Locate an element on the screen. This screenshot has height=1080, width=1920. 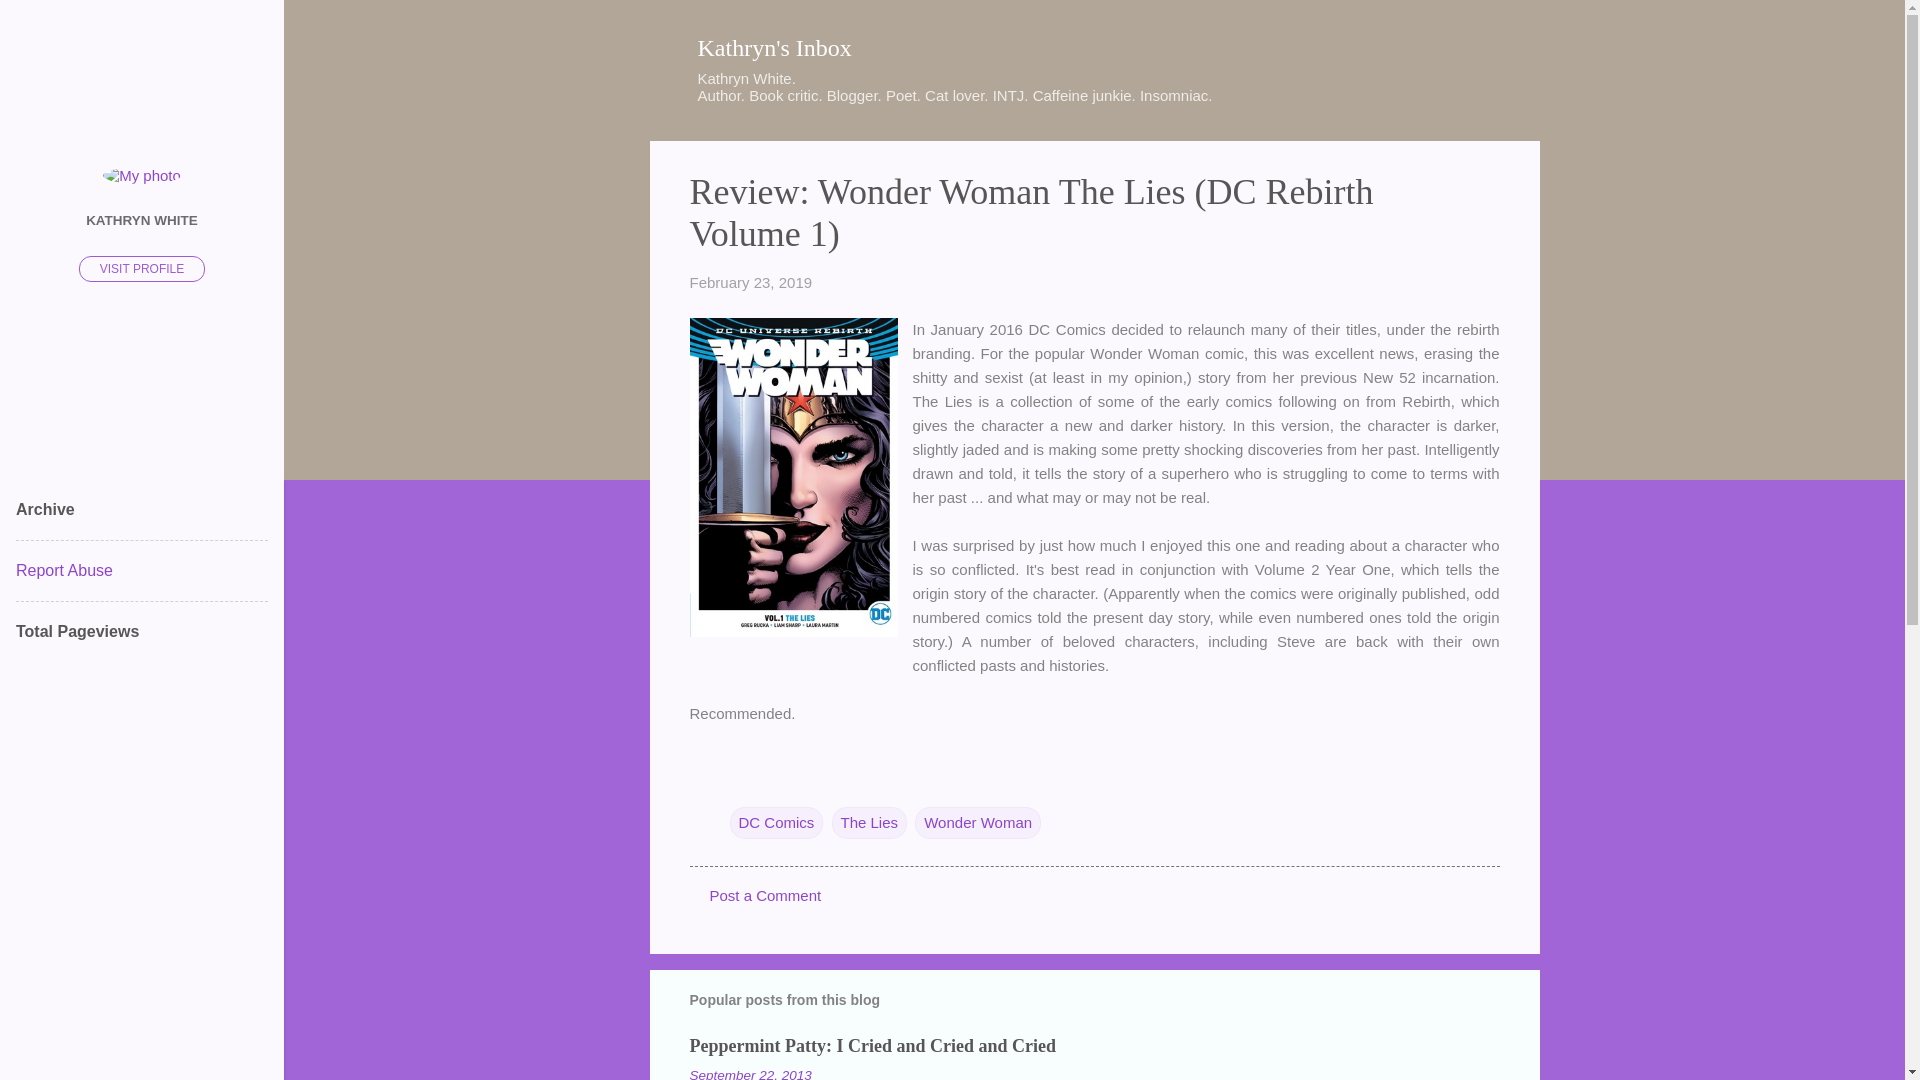
VISIT PROFILE is located at coordinates (142, 268).